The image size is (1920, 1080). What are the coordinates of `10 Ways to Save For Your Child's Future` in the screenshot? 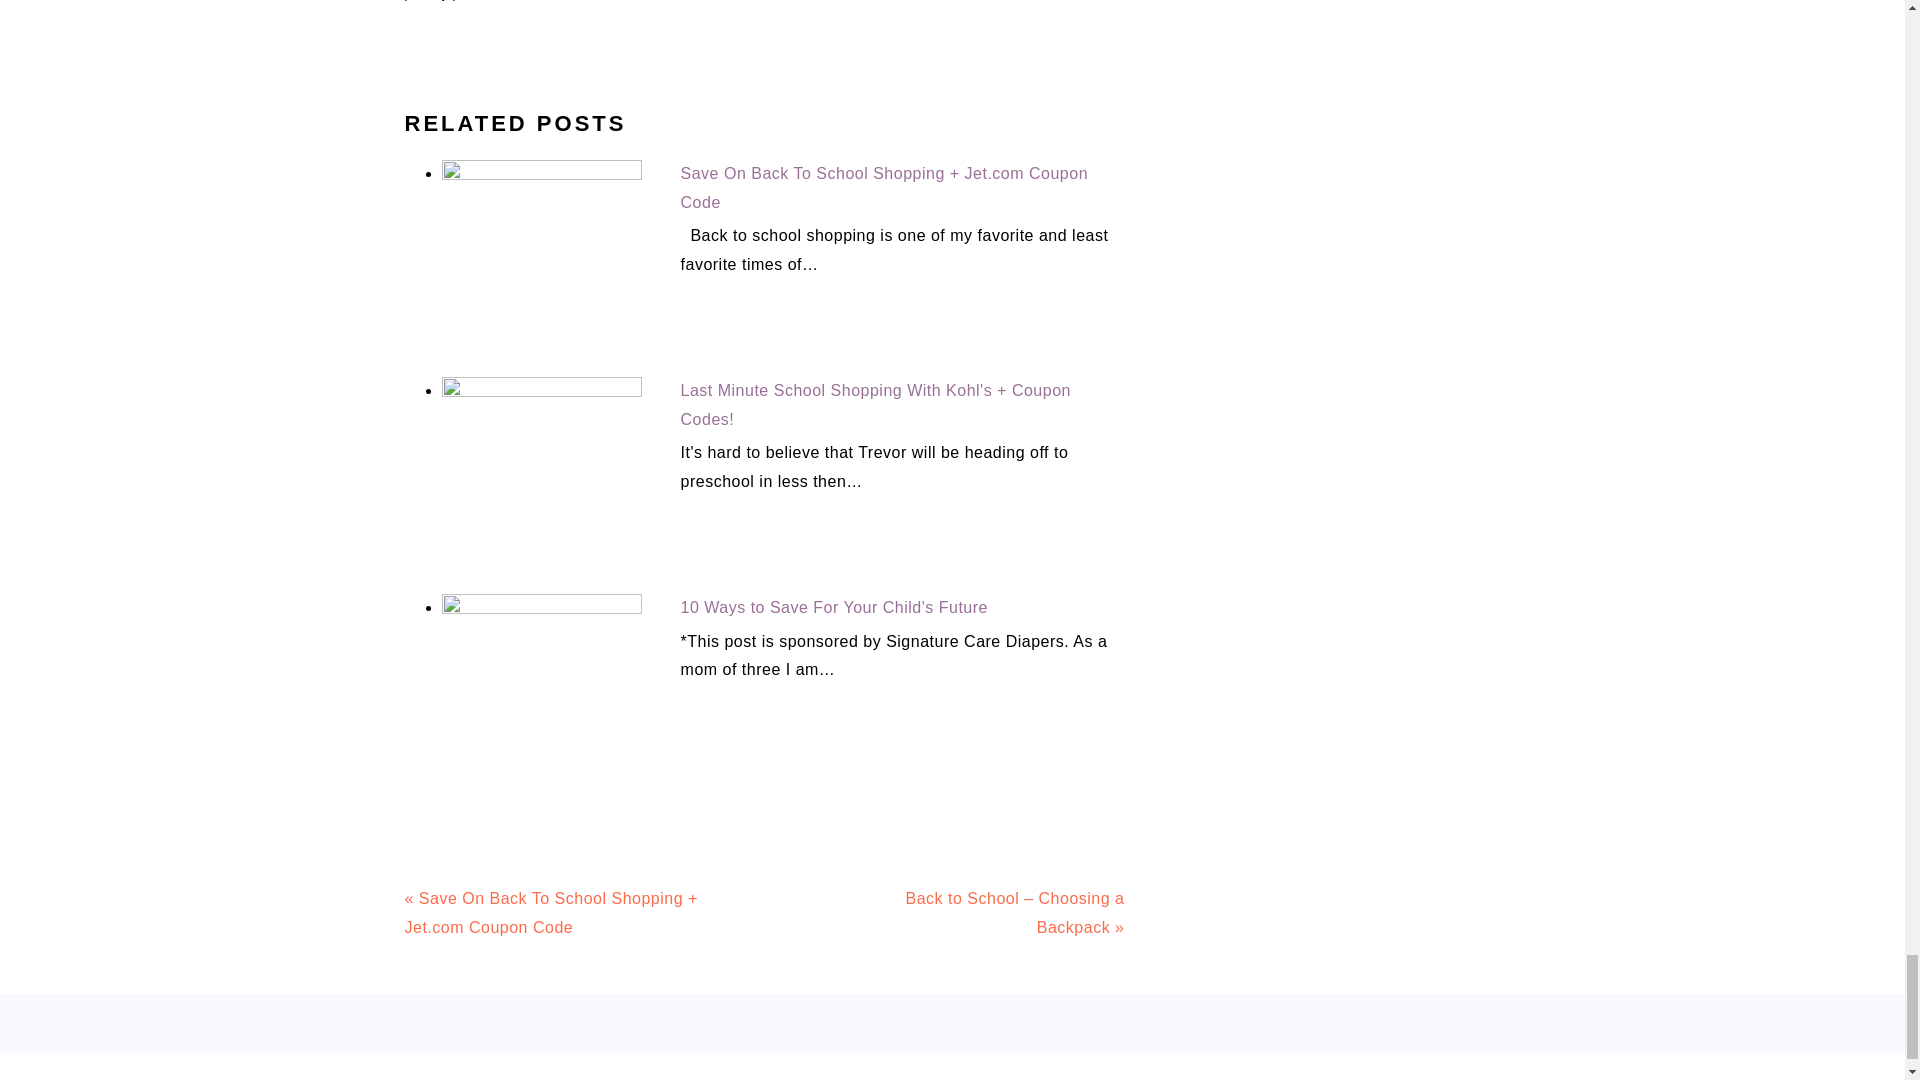 It's located at (834, 607).